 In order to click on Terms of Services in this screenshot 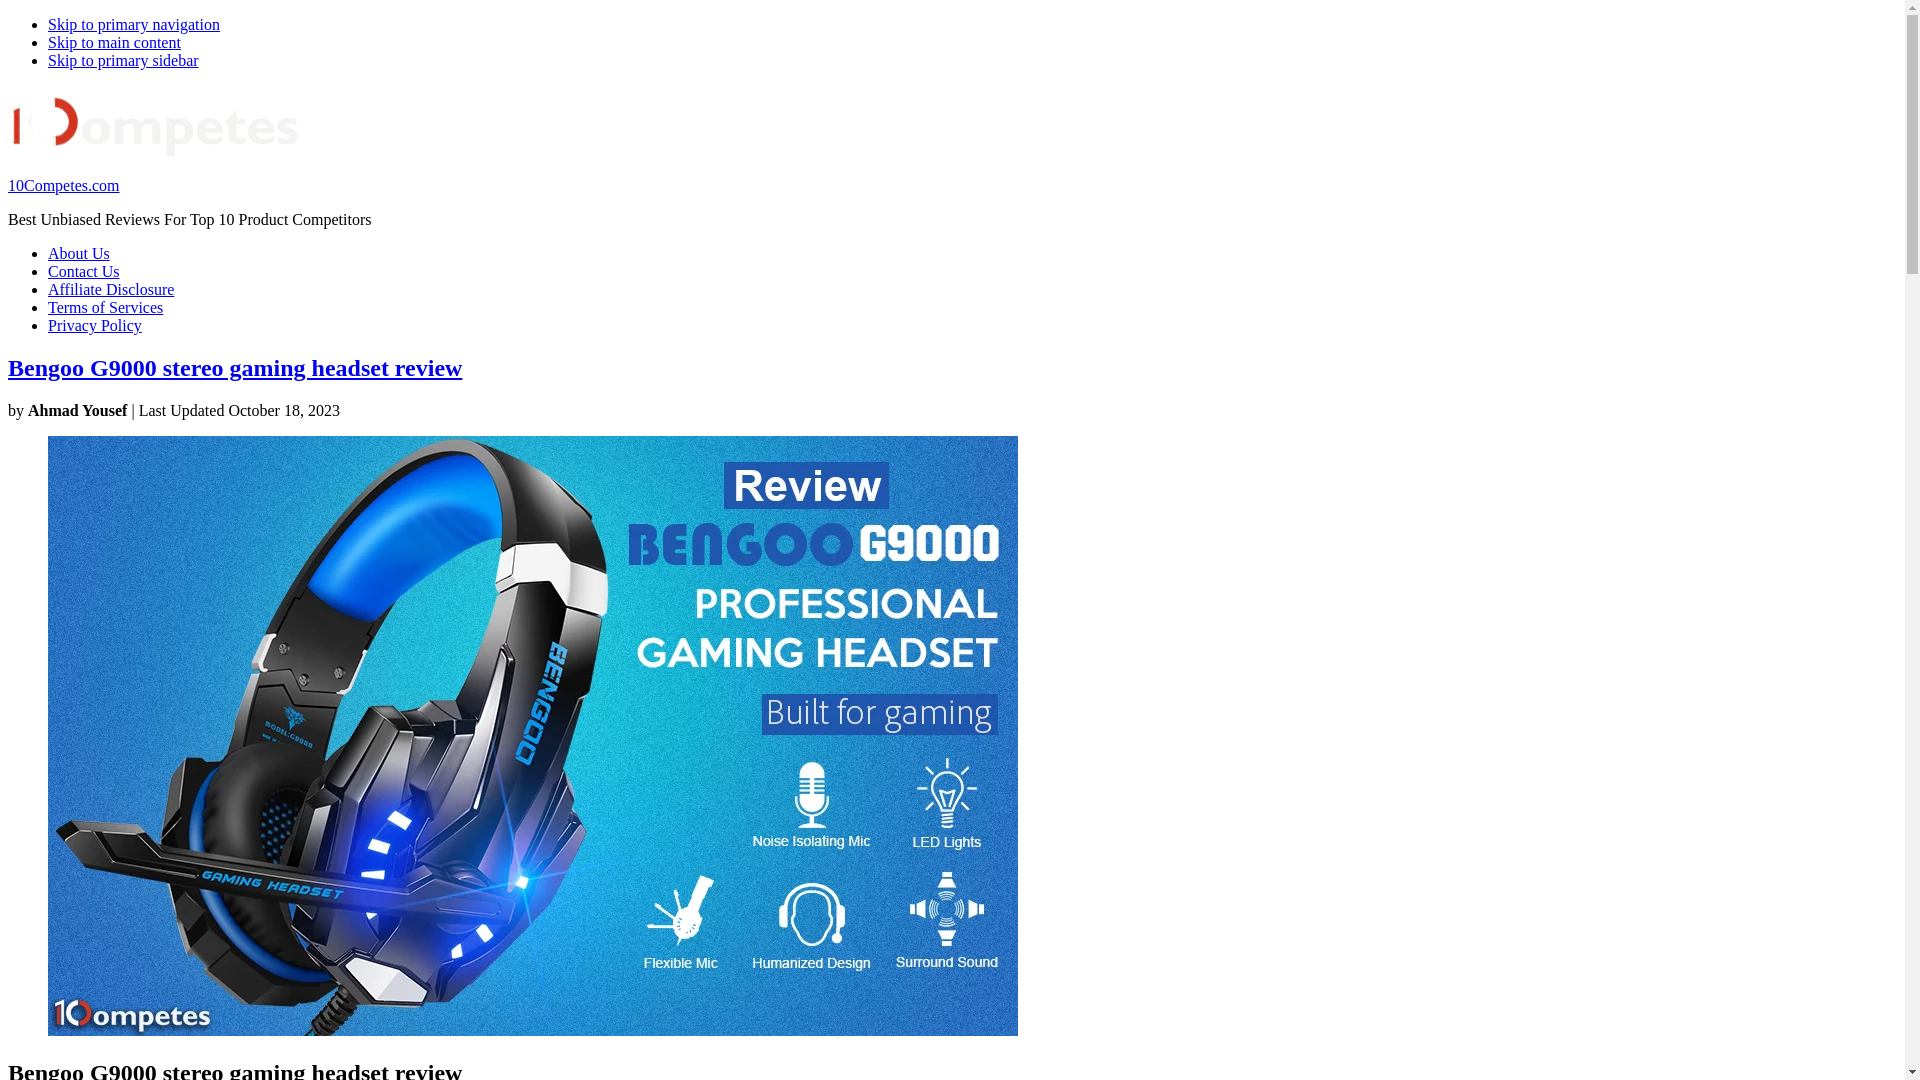, I will do `click(106, 308)`.